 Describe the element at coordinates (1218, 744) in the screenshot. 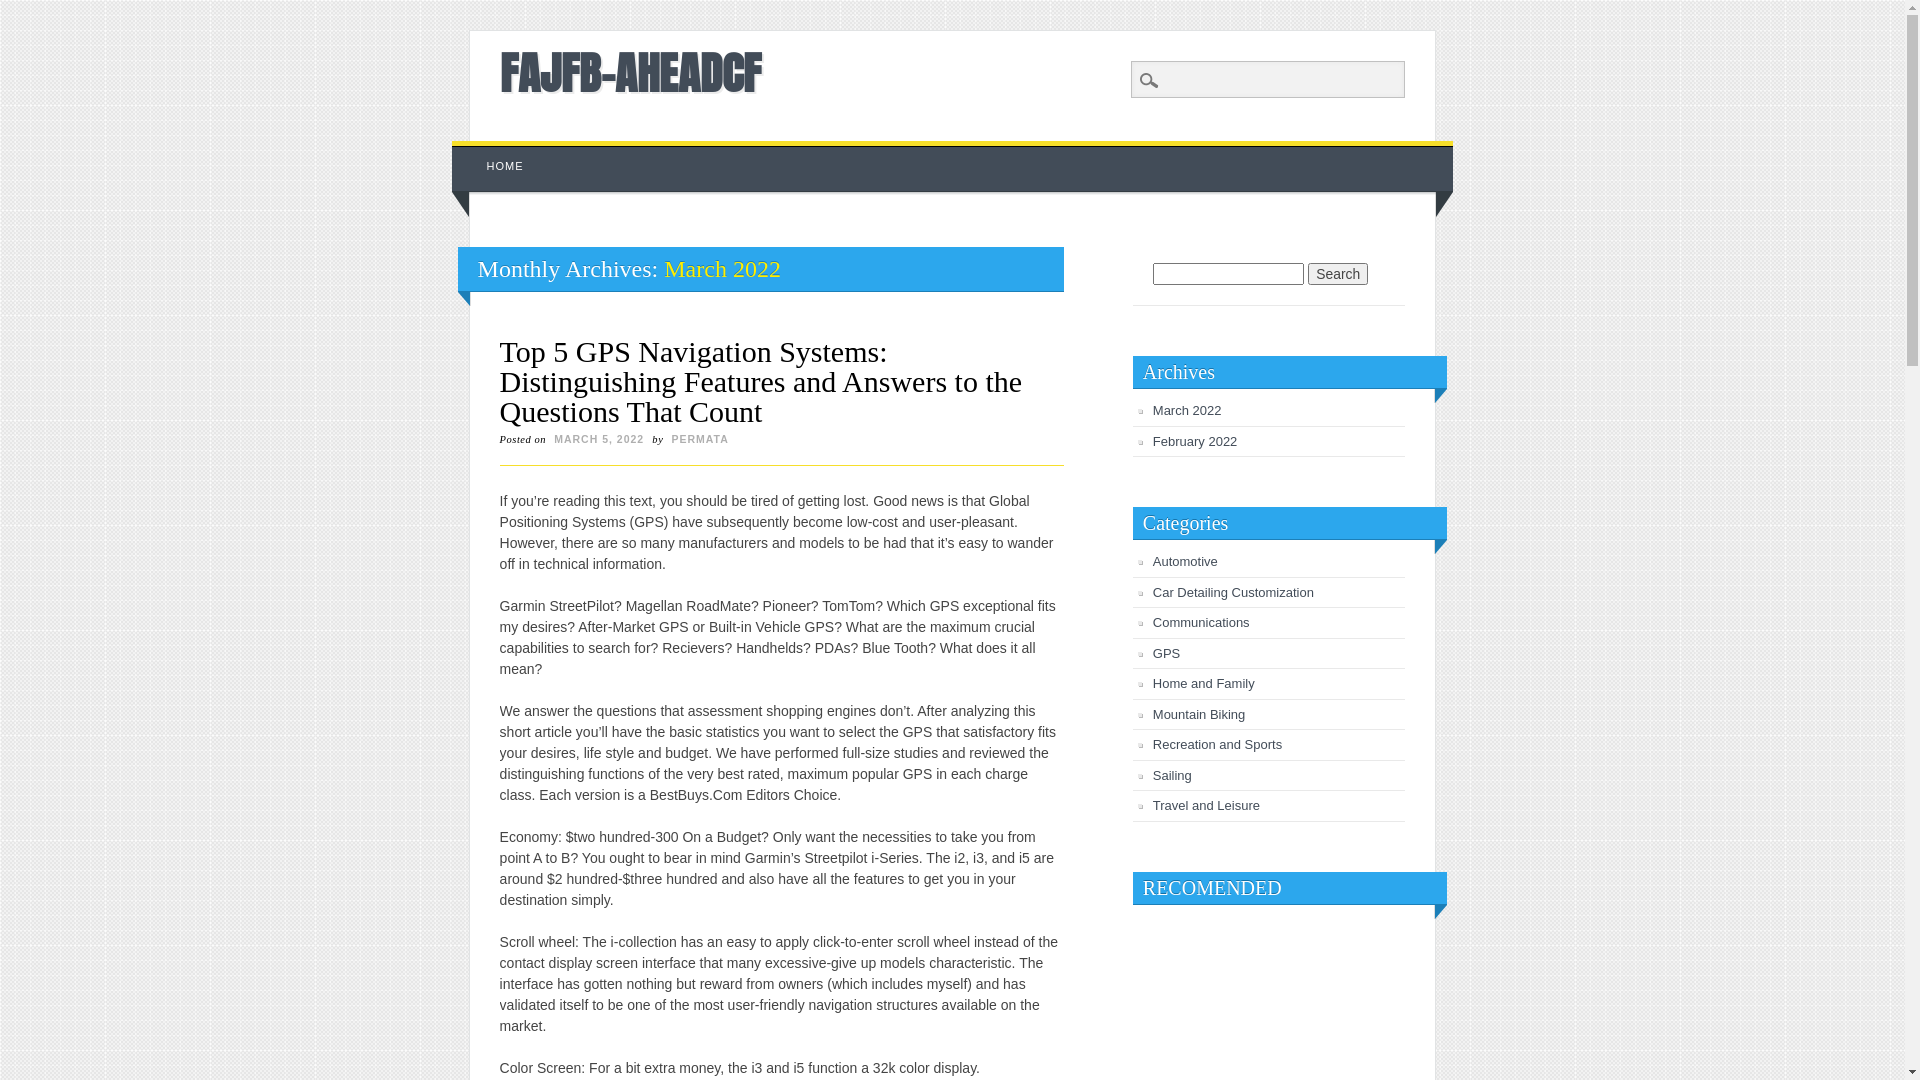

I see `Recreation and Sports` at that location.